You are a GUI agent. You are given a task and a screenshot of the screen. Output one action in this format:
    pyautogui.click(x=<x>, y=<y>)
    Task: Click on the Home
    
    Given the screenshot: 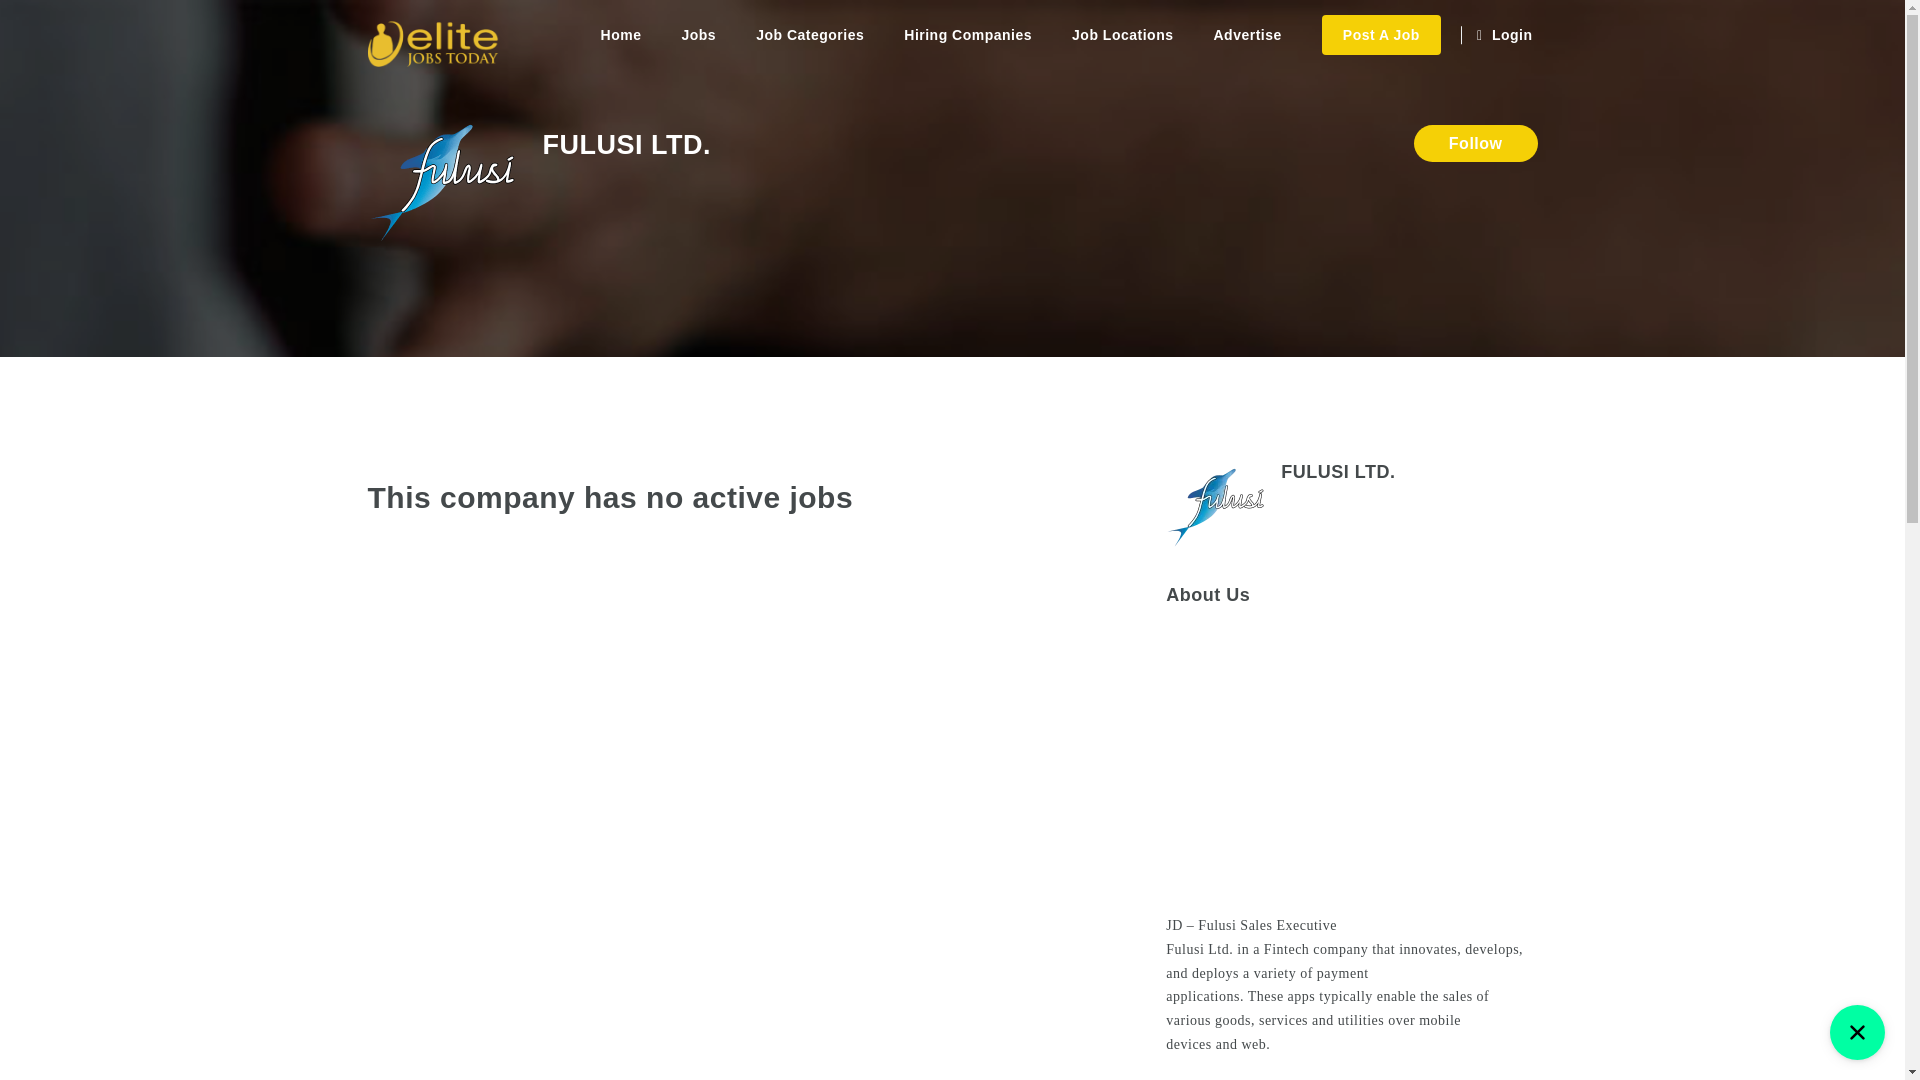 What is the action you would take?
    pyautogui.click(x=622, y=35)
    